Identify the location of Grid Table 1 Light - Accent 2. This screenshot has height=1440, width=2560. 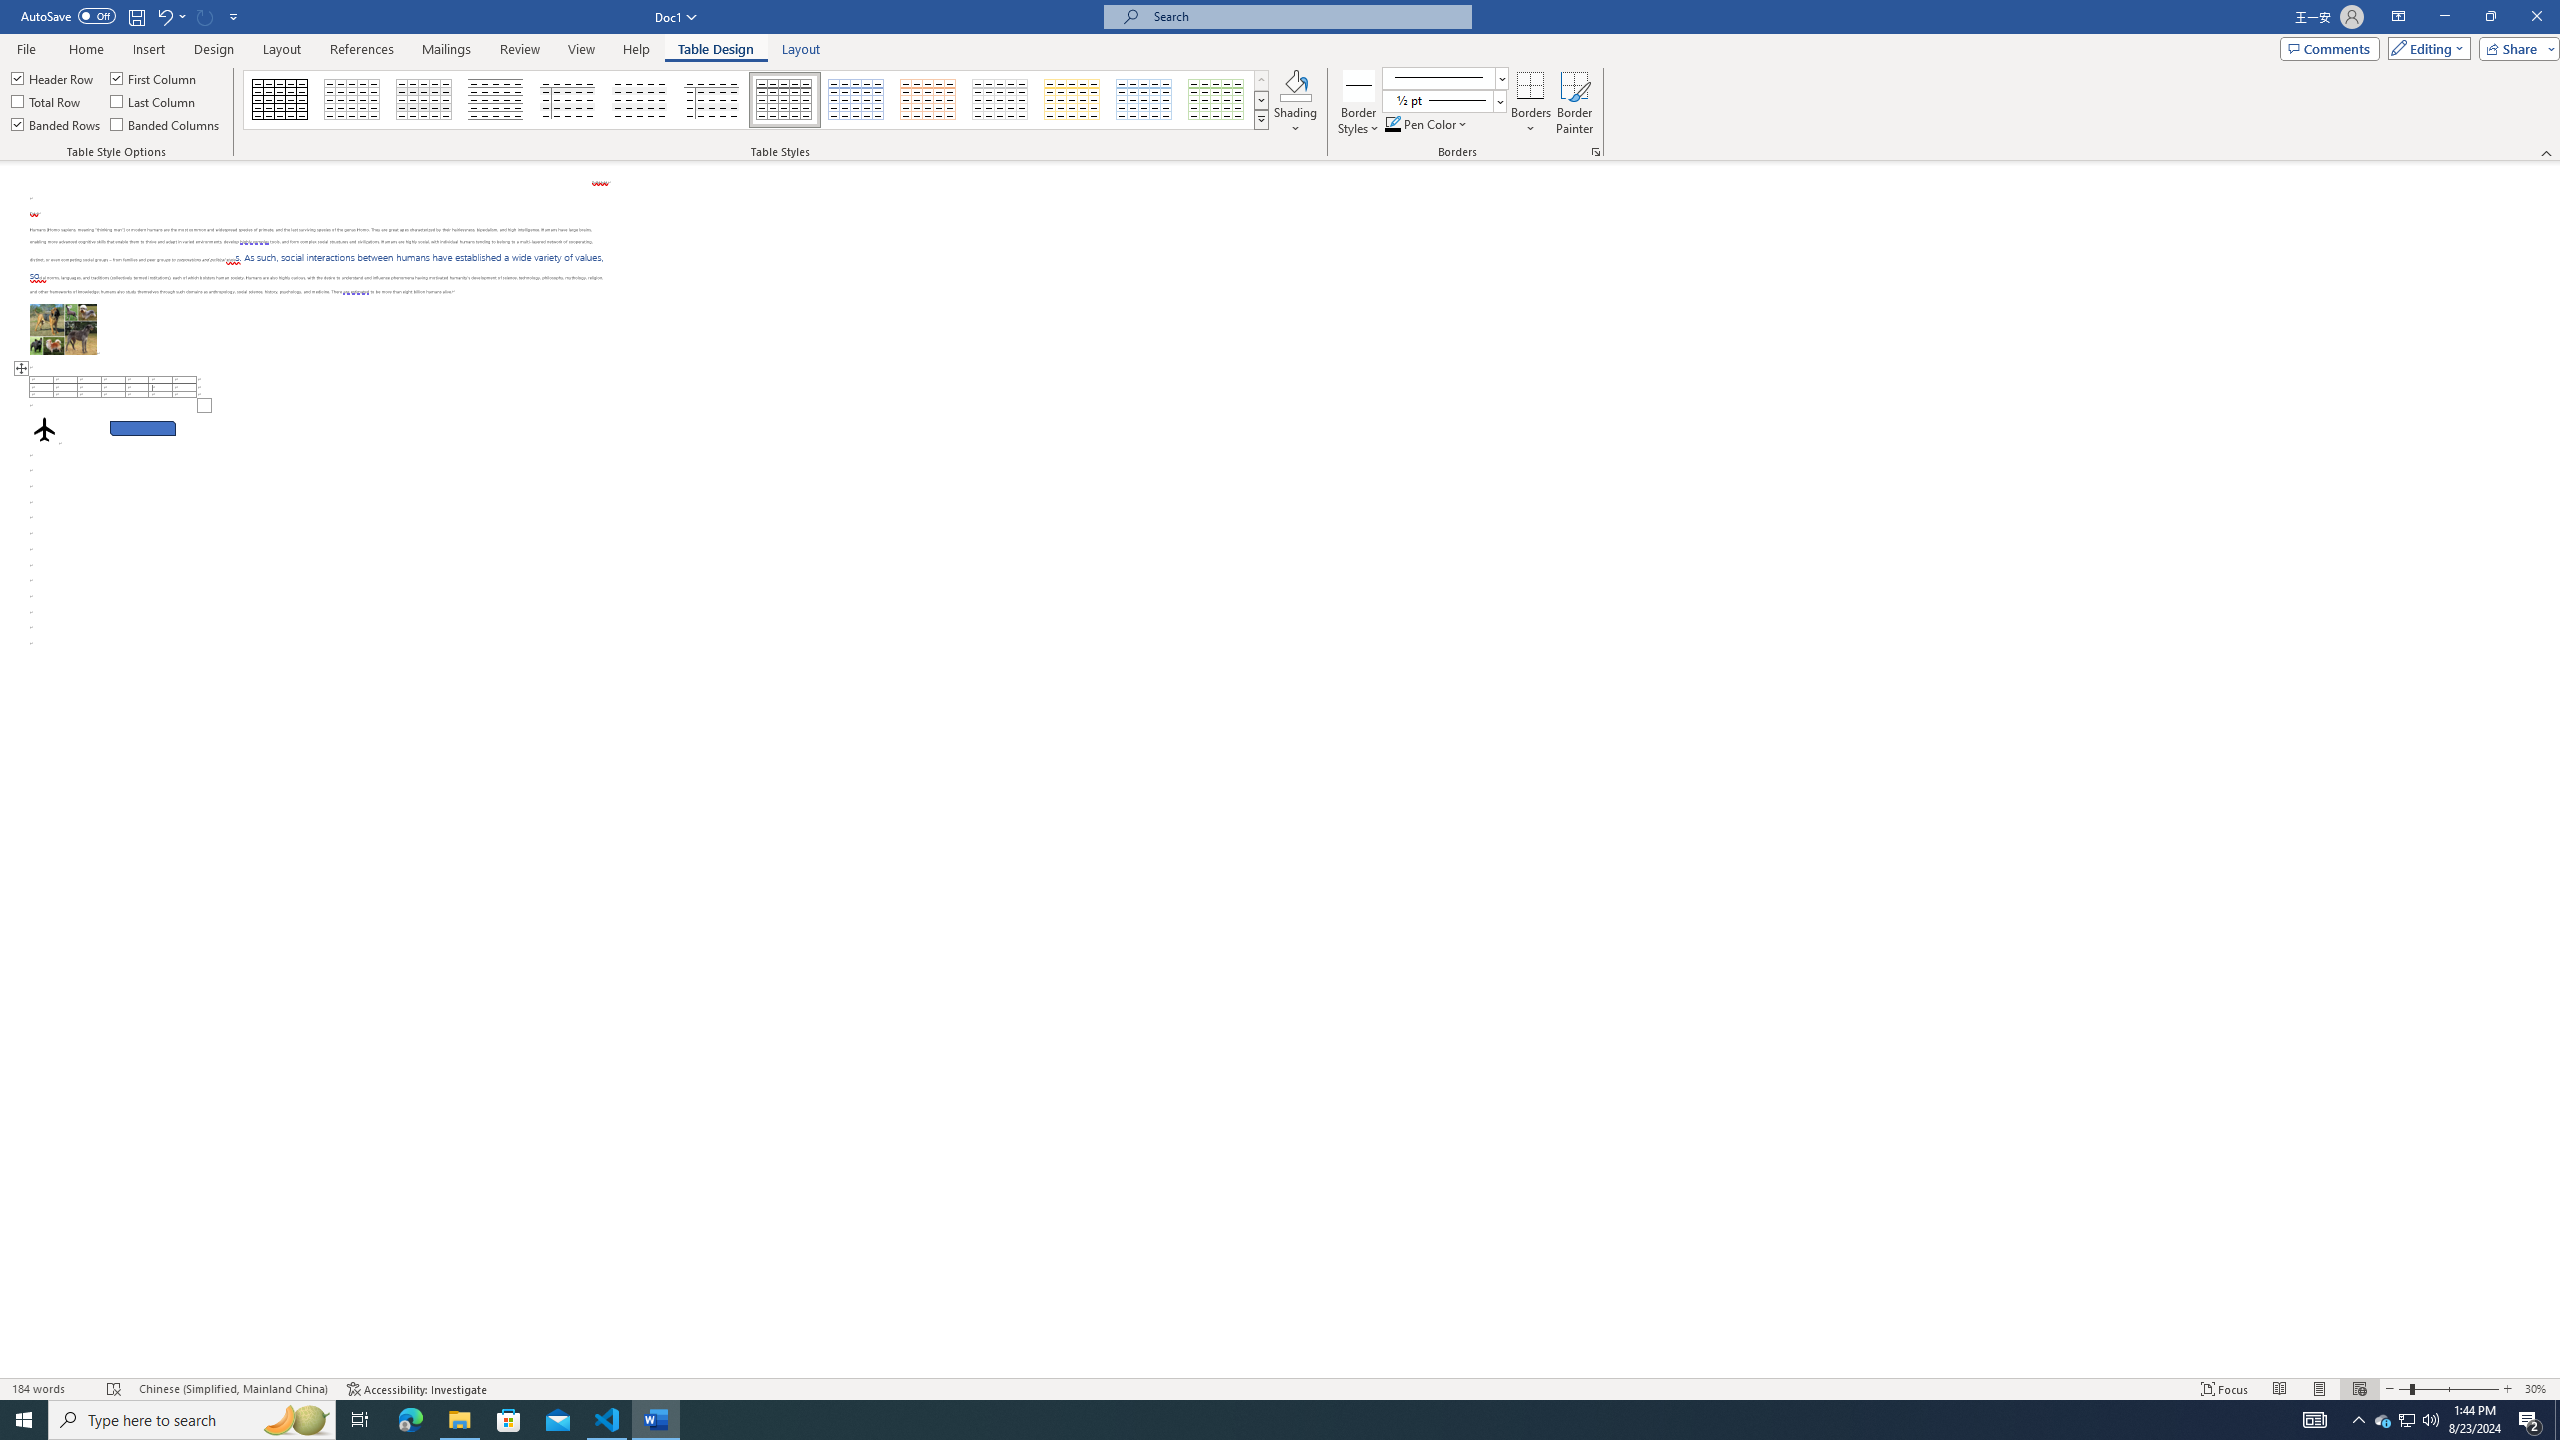
(929, 100).